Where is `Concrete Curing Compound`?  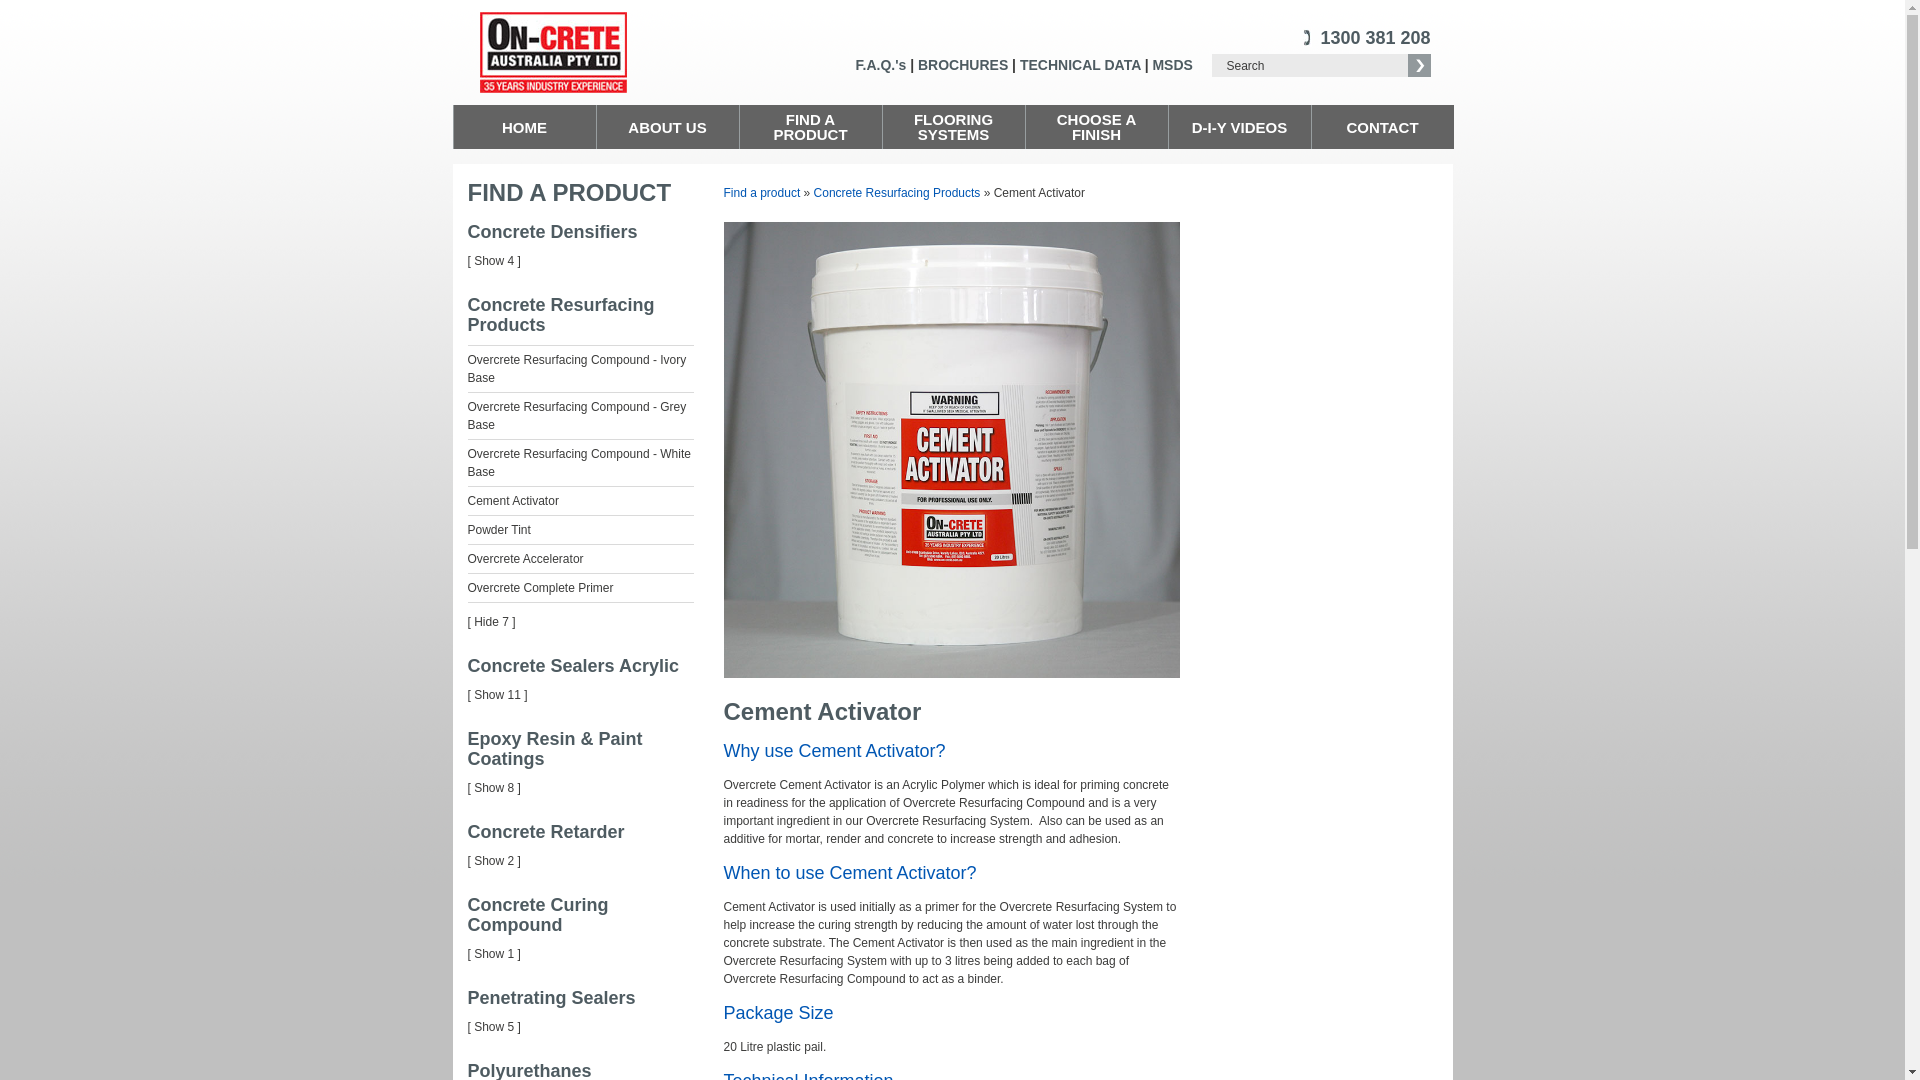
Concrete Curing Compound is located at coordinates (538, 915).